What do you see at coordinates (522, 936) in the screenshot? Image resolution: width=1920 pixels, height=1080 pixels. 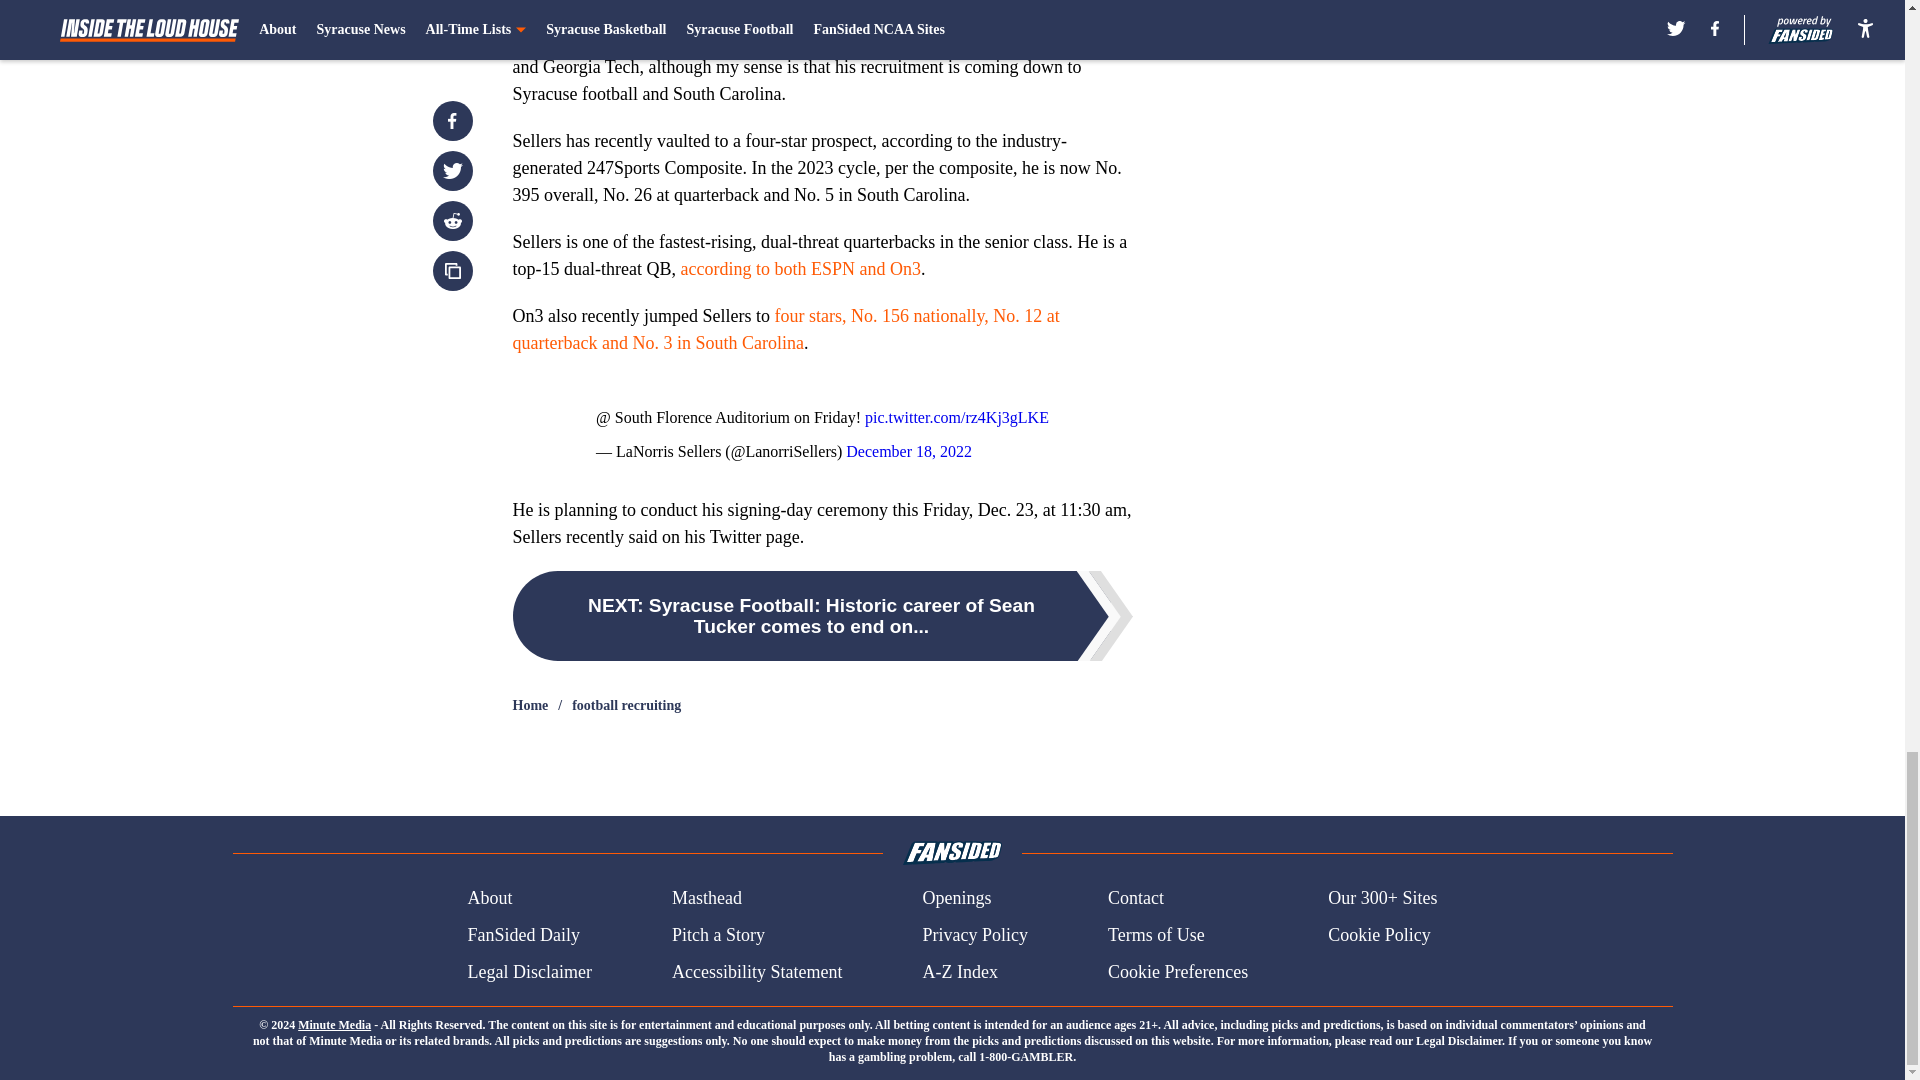 I see `FanSided Daily` at bounding box center [522, 936].